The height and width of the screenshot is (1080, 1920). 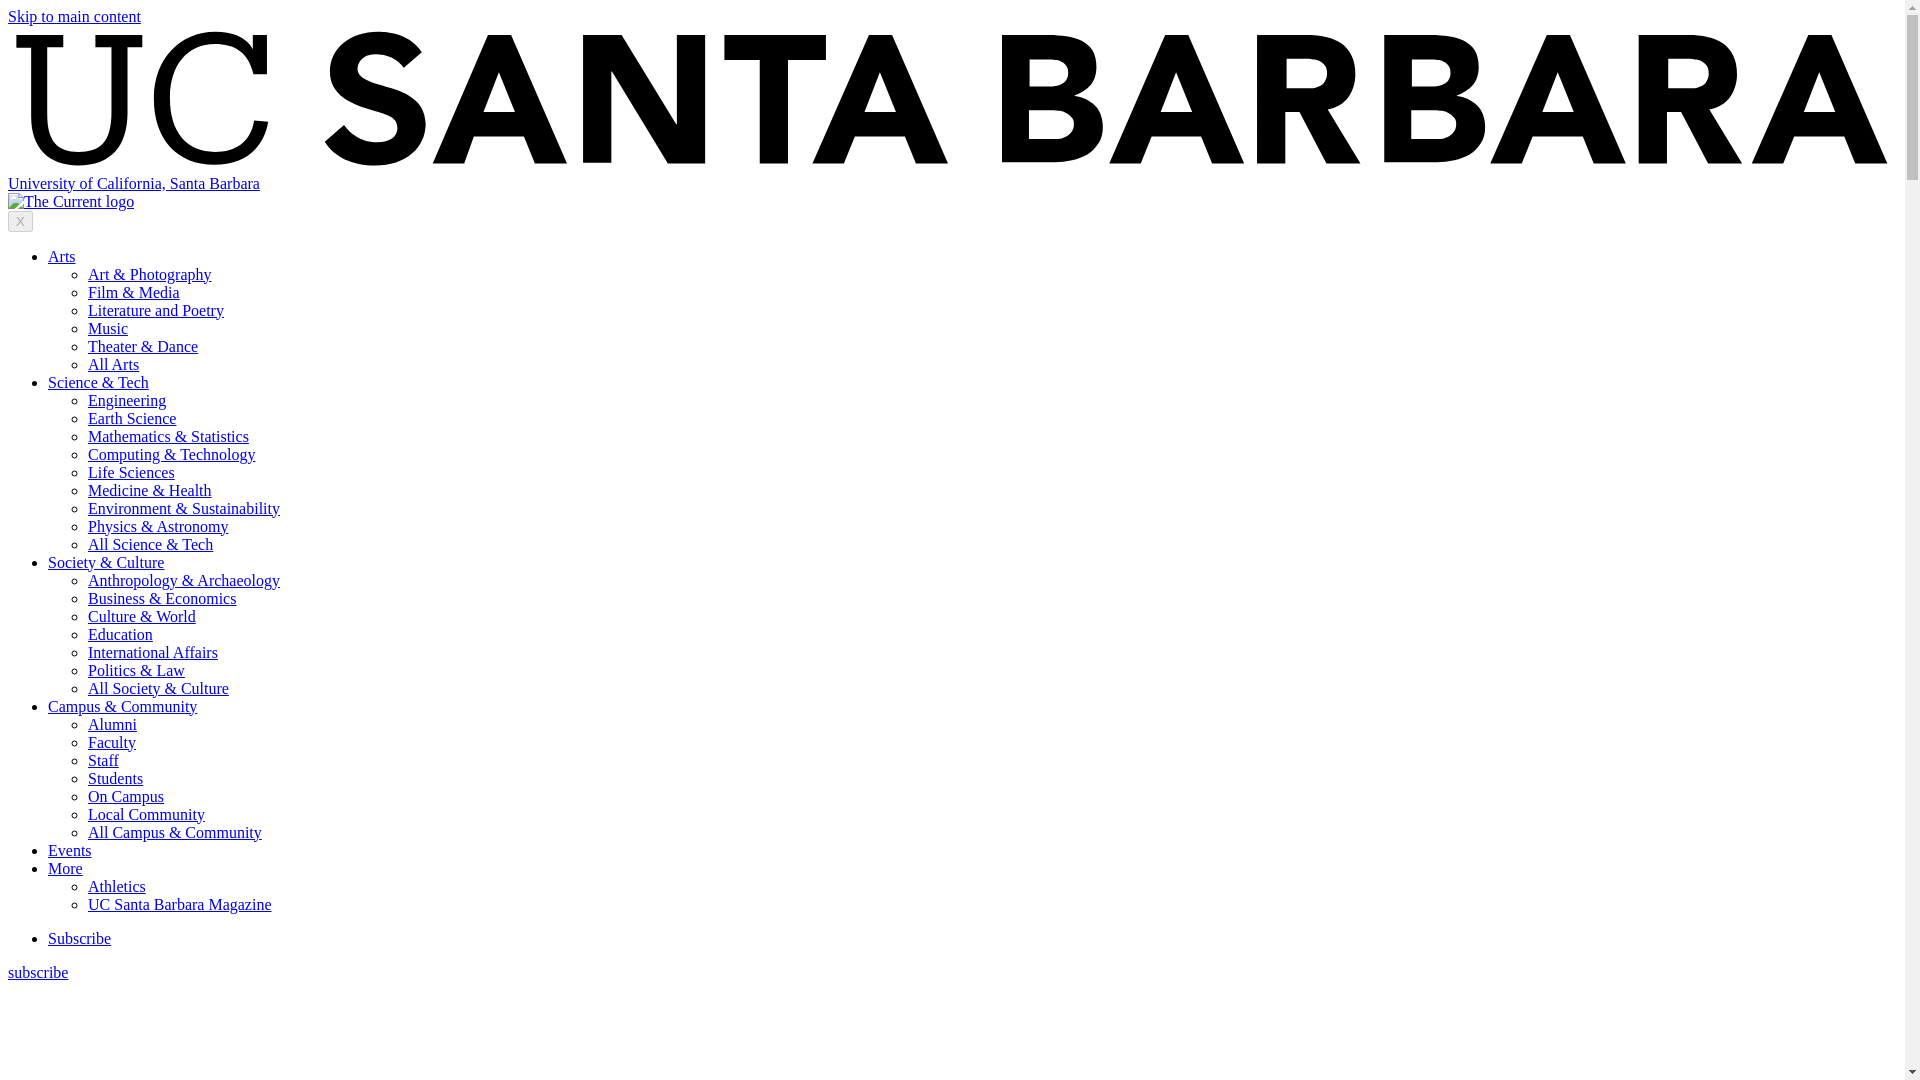 I want to click on Music, so click(x=108, y=328).